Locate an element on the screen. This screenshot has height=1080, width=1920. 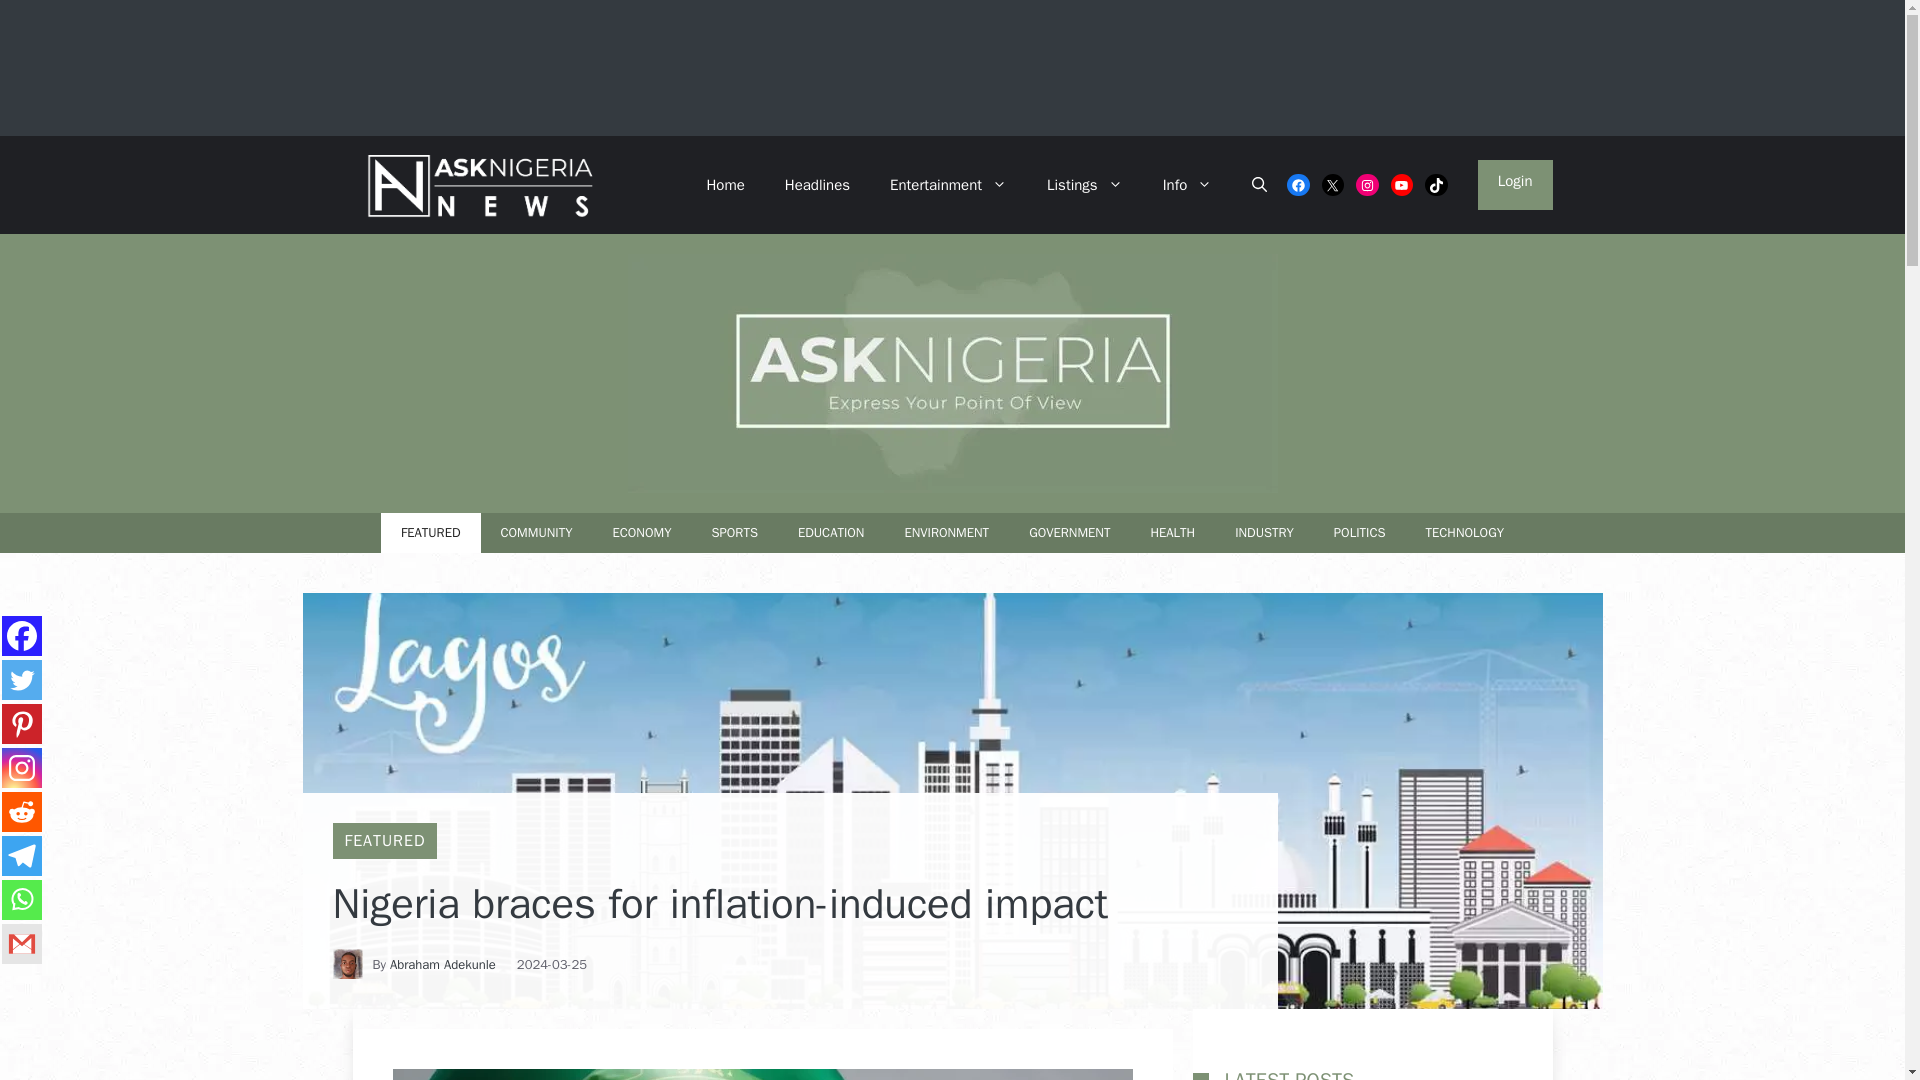
YouTube is located at coordinates (1402, 184).